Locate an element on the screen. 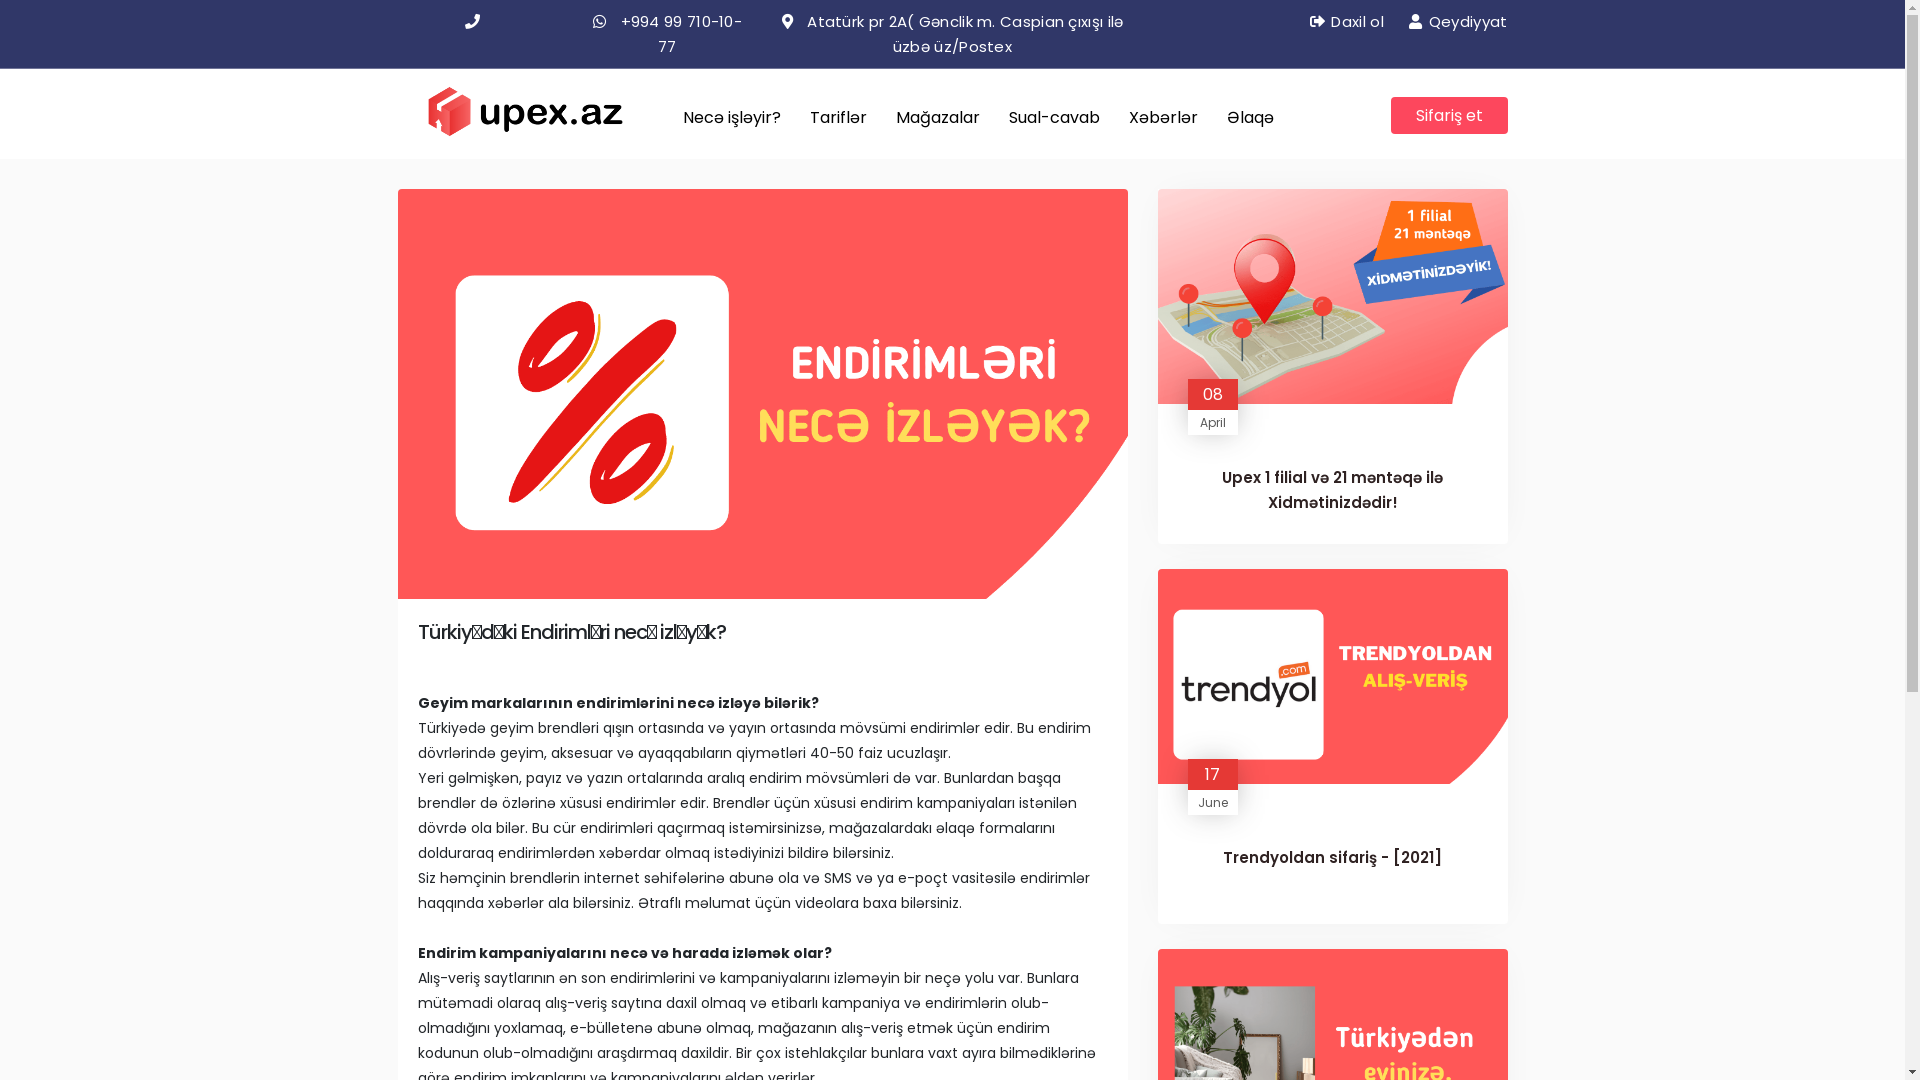 This screenshot has width=1920, height=1080. Daxil ol is located at coordinates (1347, 22).